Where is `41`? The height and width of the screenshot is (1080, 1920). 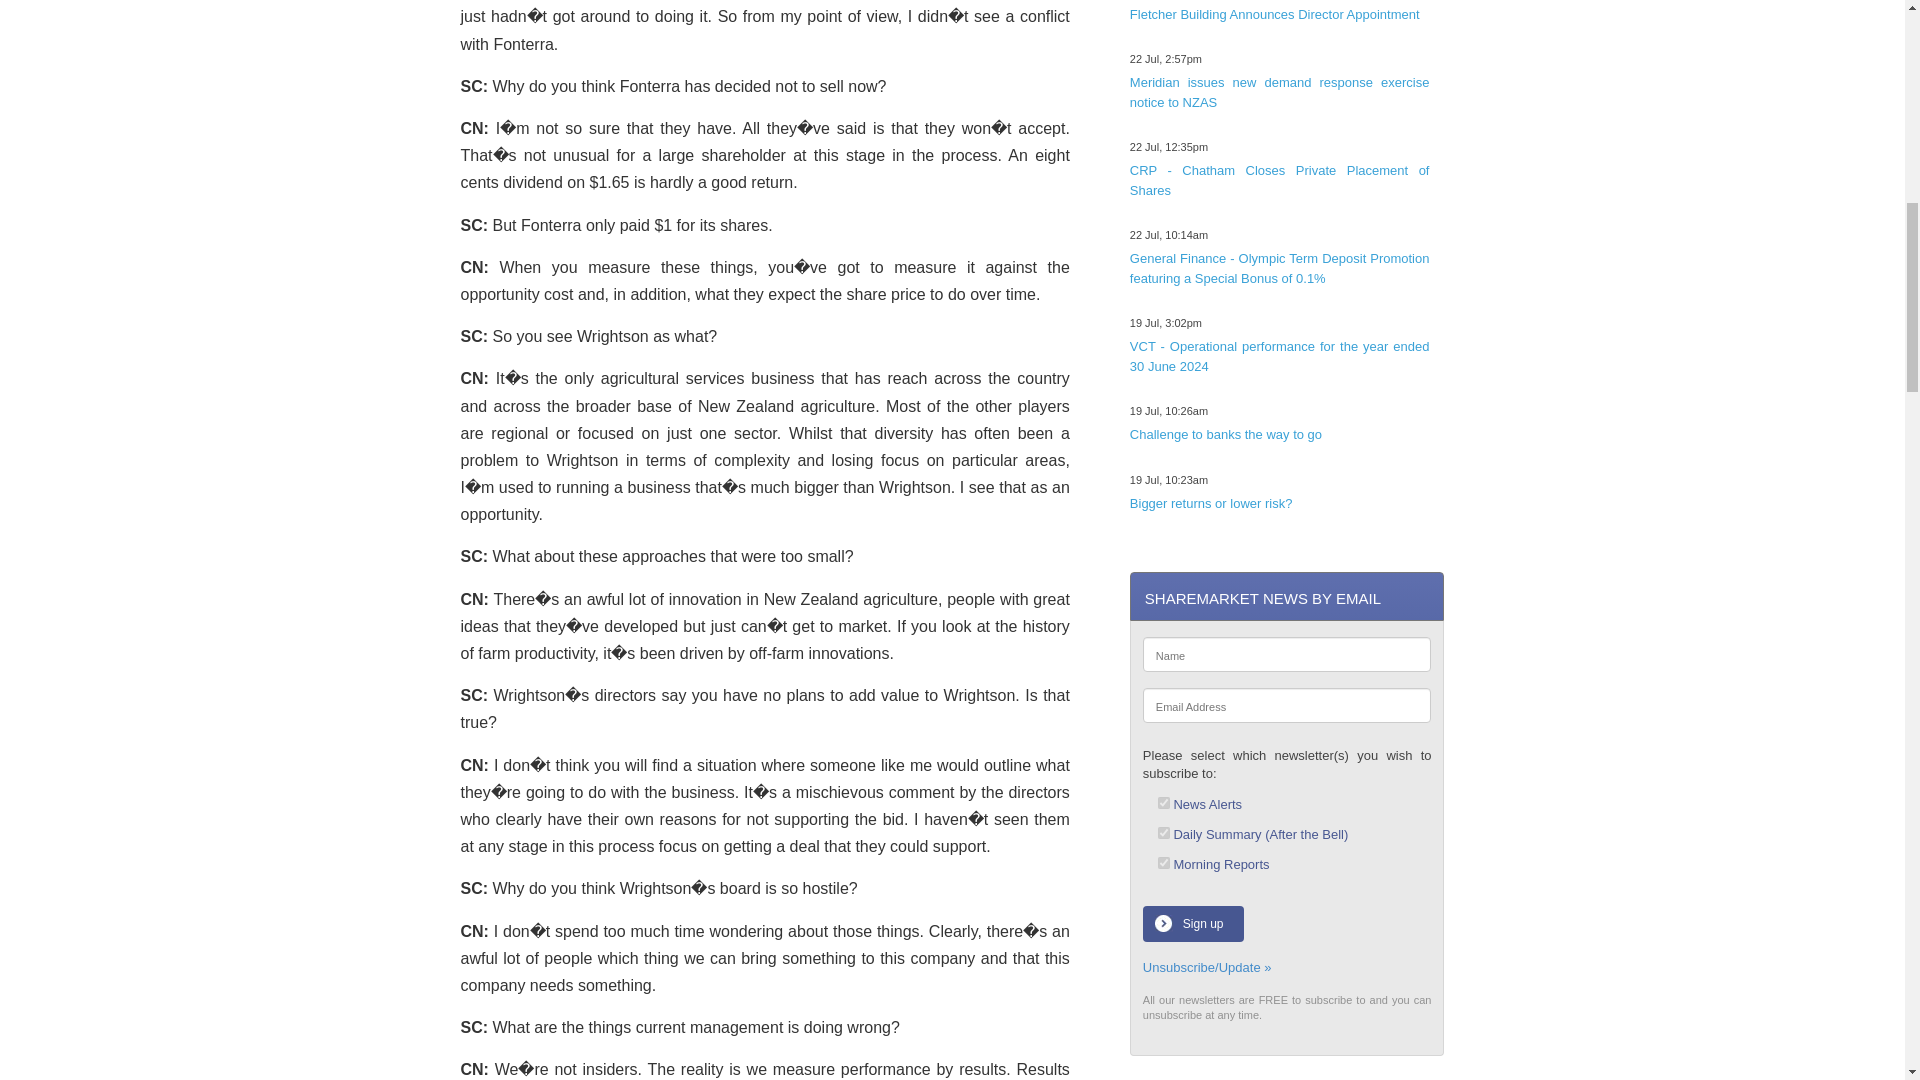
41 is located at coordinates (1163, 833).